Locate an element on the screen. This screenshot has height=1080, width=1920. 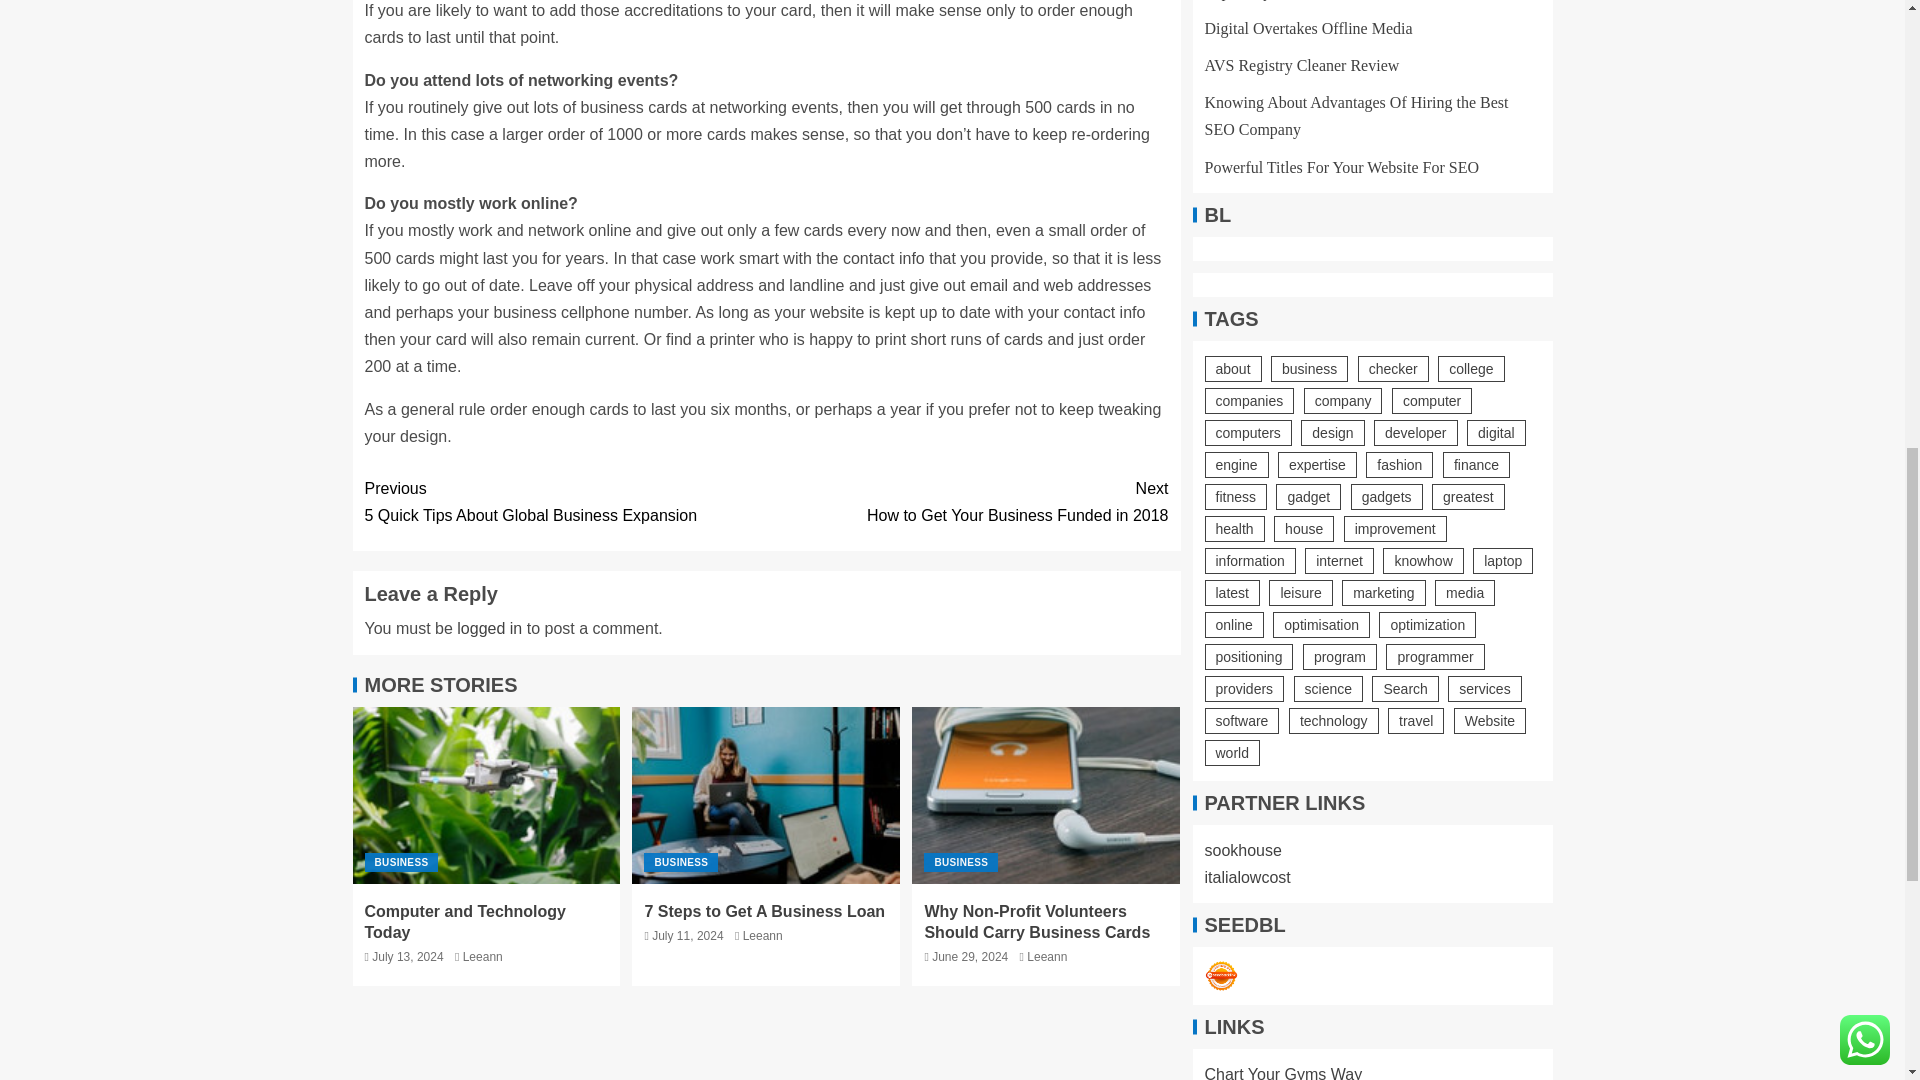
BUSINESS is located at coordinates (1036, 921).